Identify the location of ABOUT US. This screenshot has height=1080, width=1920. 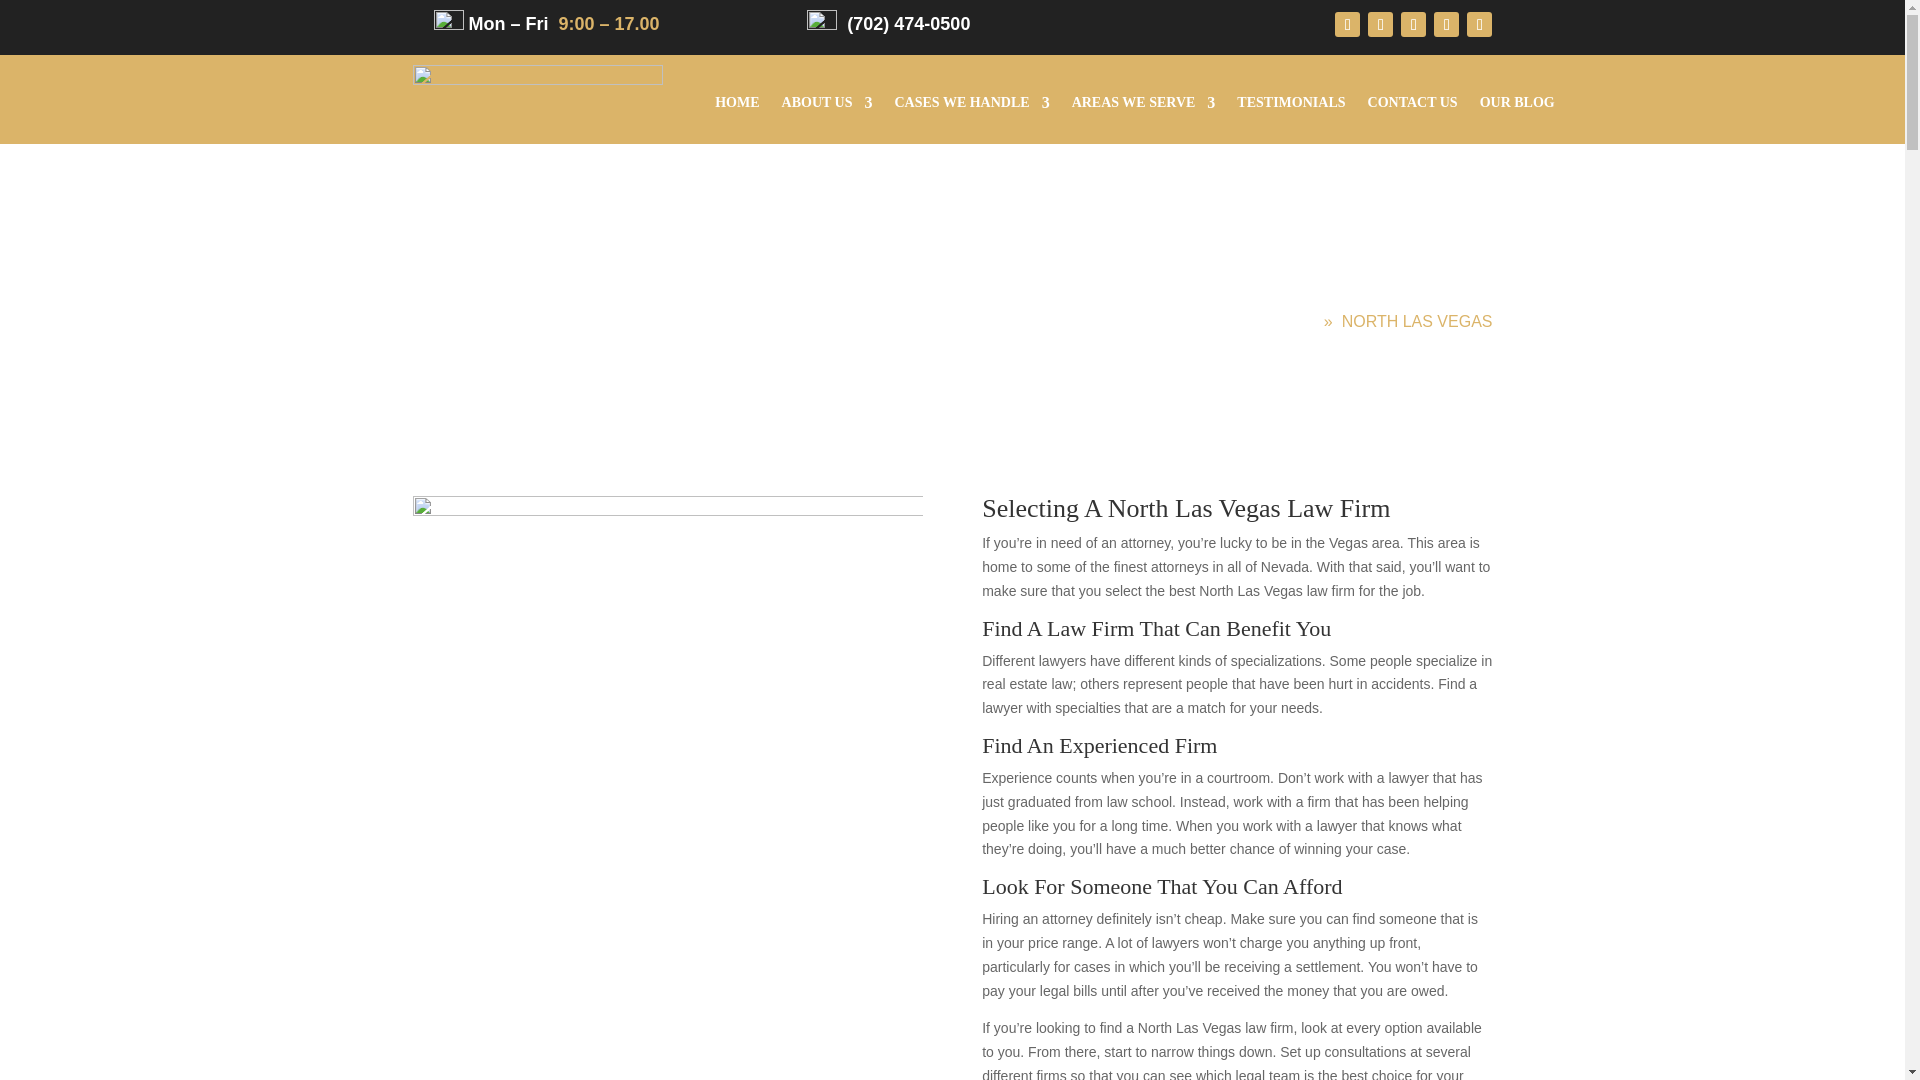
(827, 106).